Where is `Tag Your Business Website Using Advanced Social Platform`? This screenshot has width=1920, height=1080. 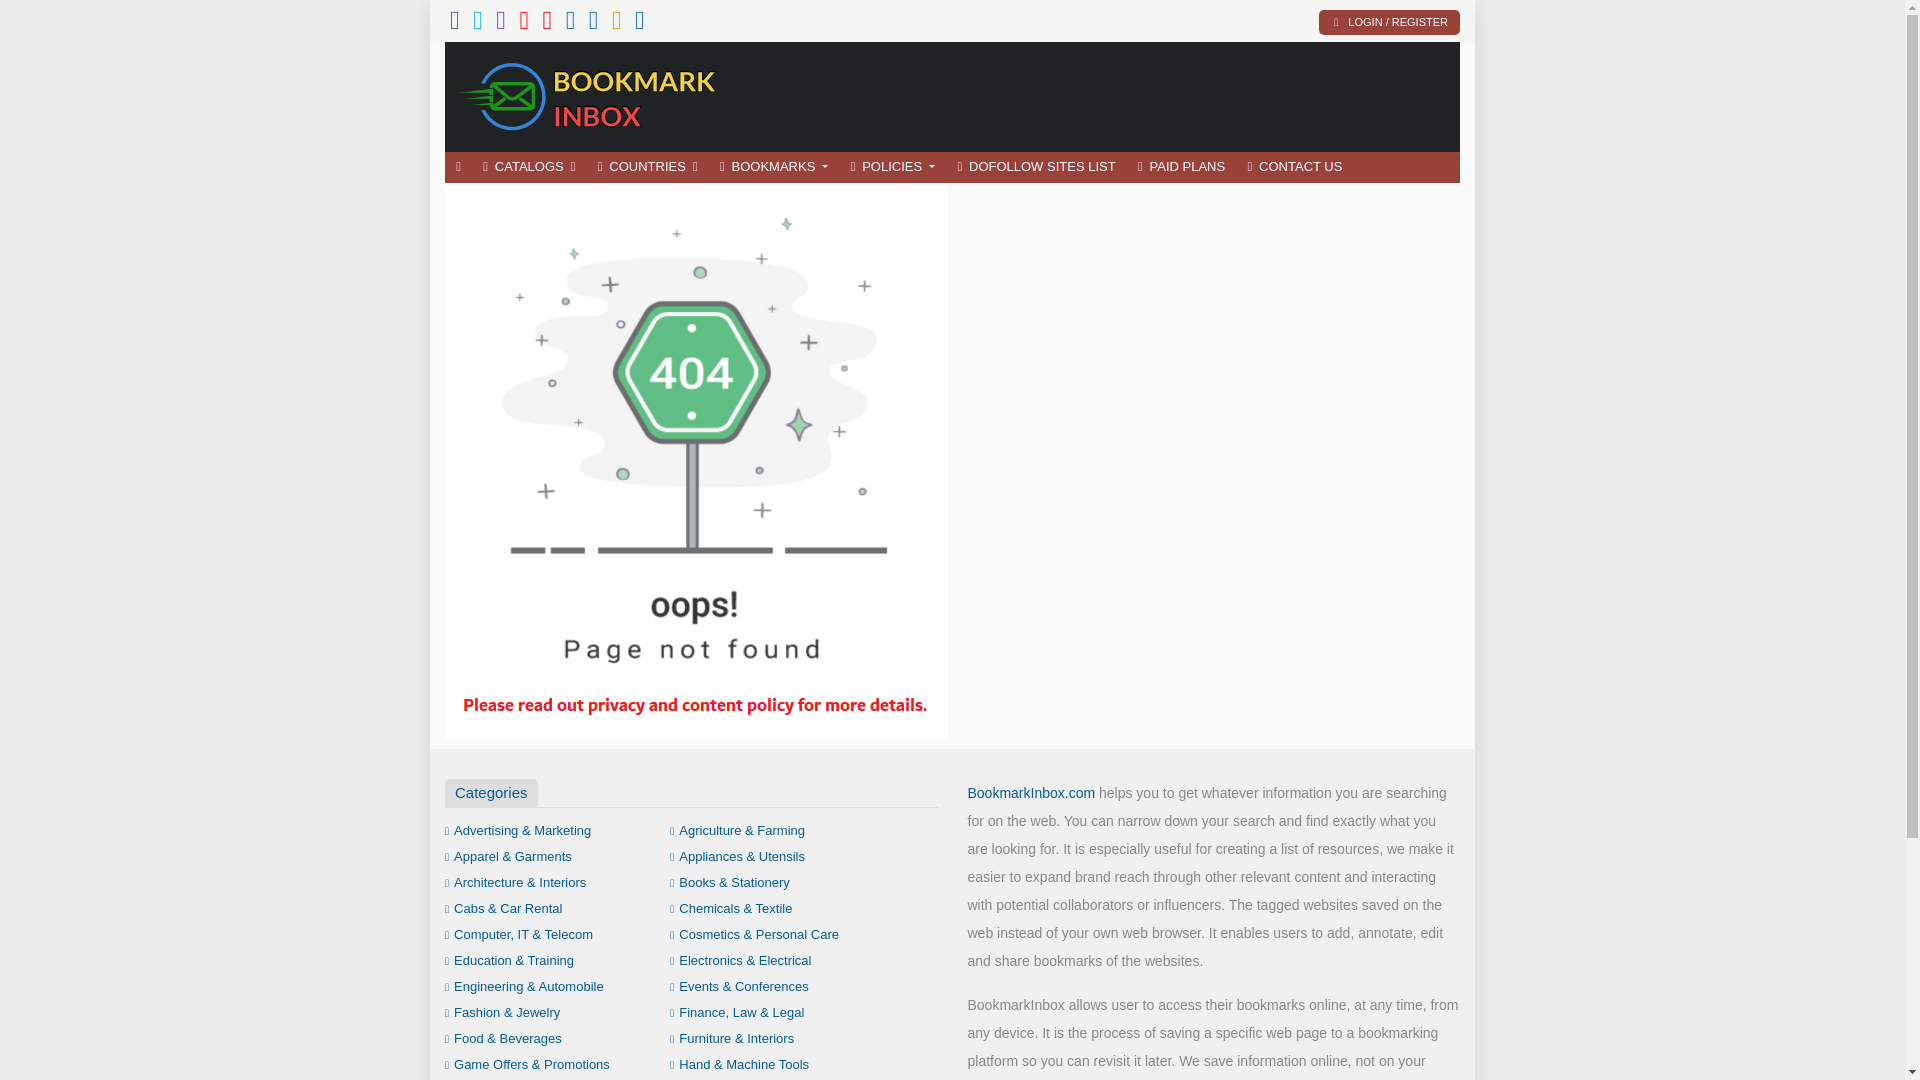
Tag Your Business Website Using Advanced Social Platform is located at coordinates (590, 94).